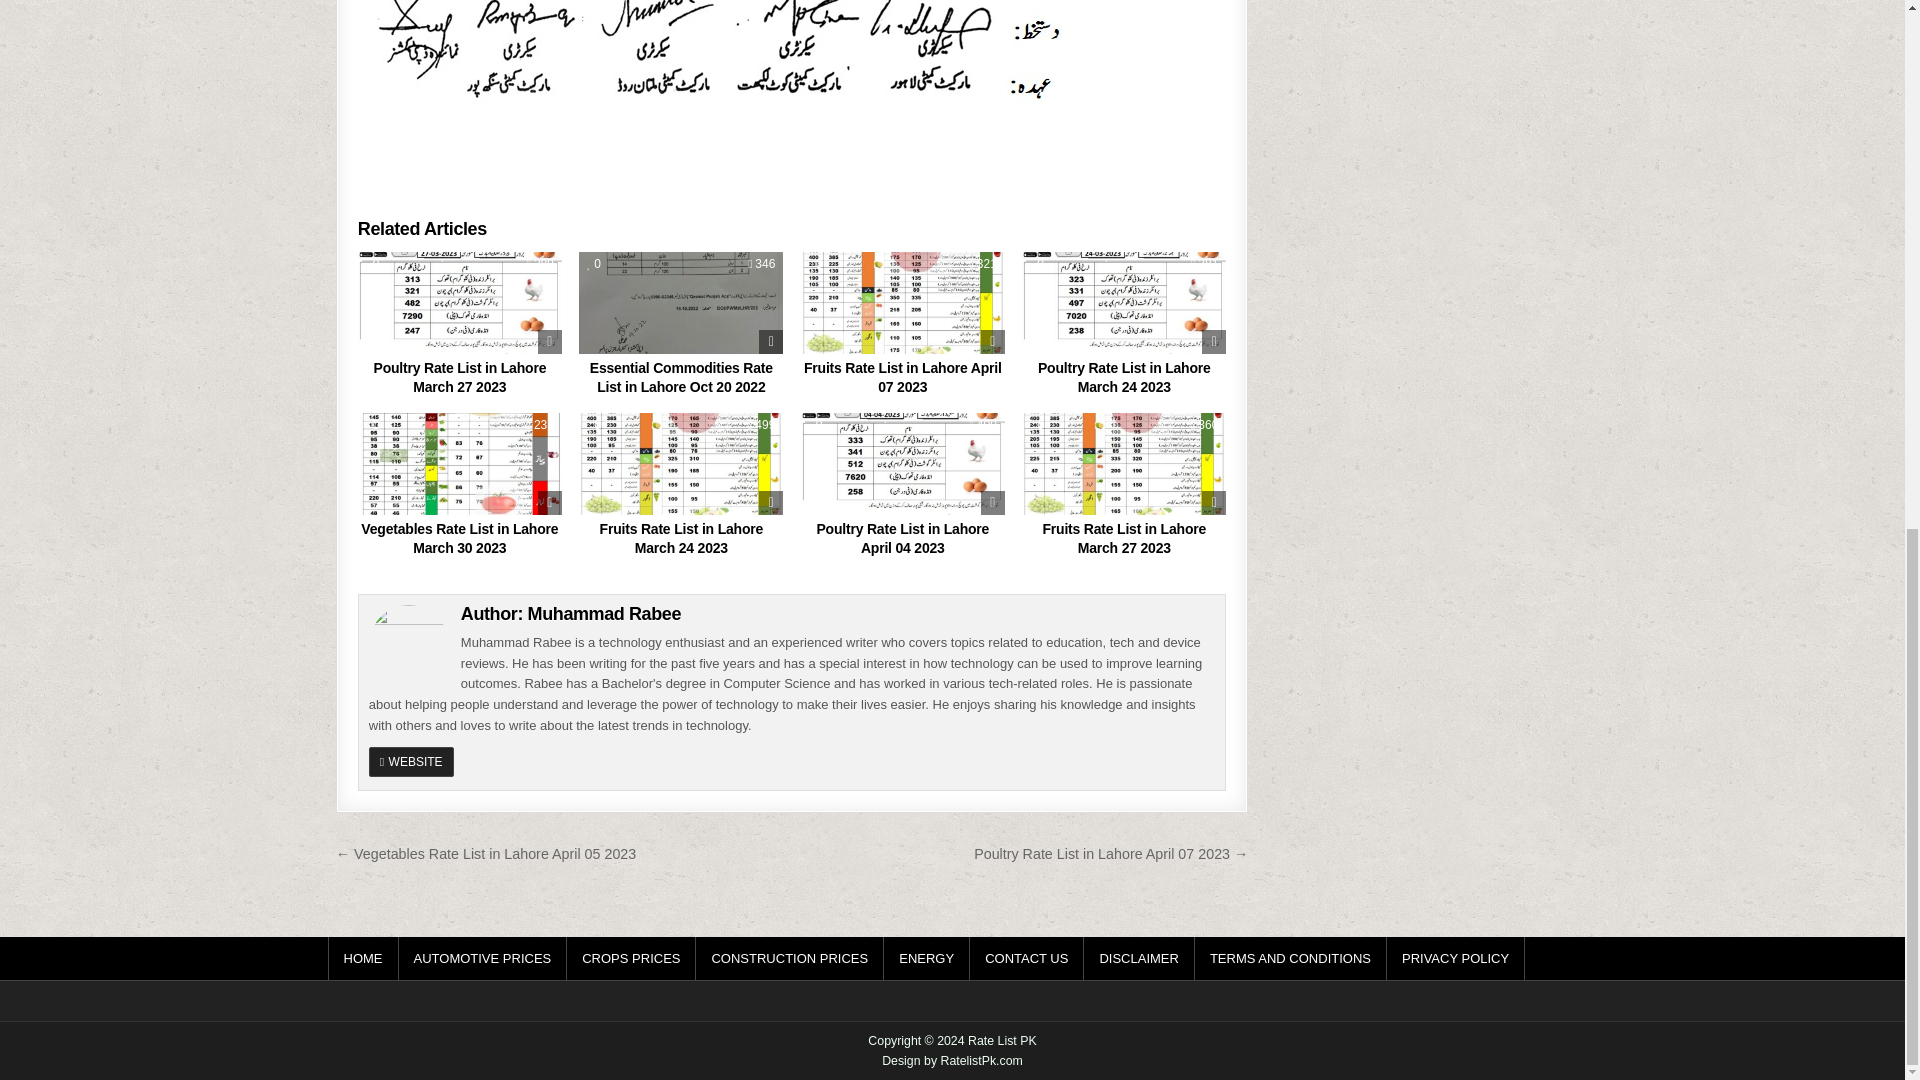  I want to click on 346 Views, so click(762, 264).